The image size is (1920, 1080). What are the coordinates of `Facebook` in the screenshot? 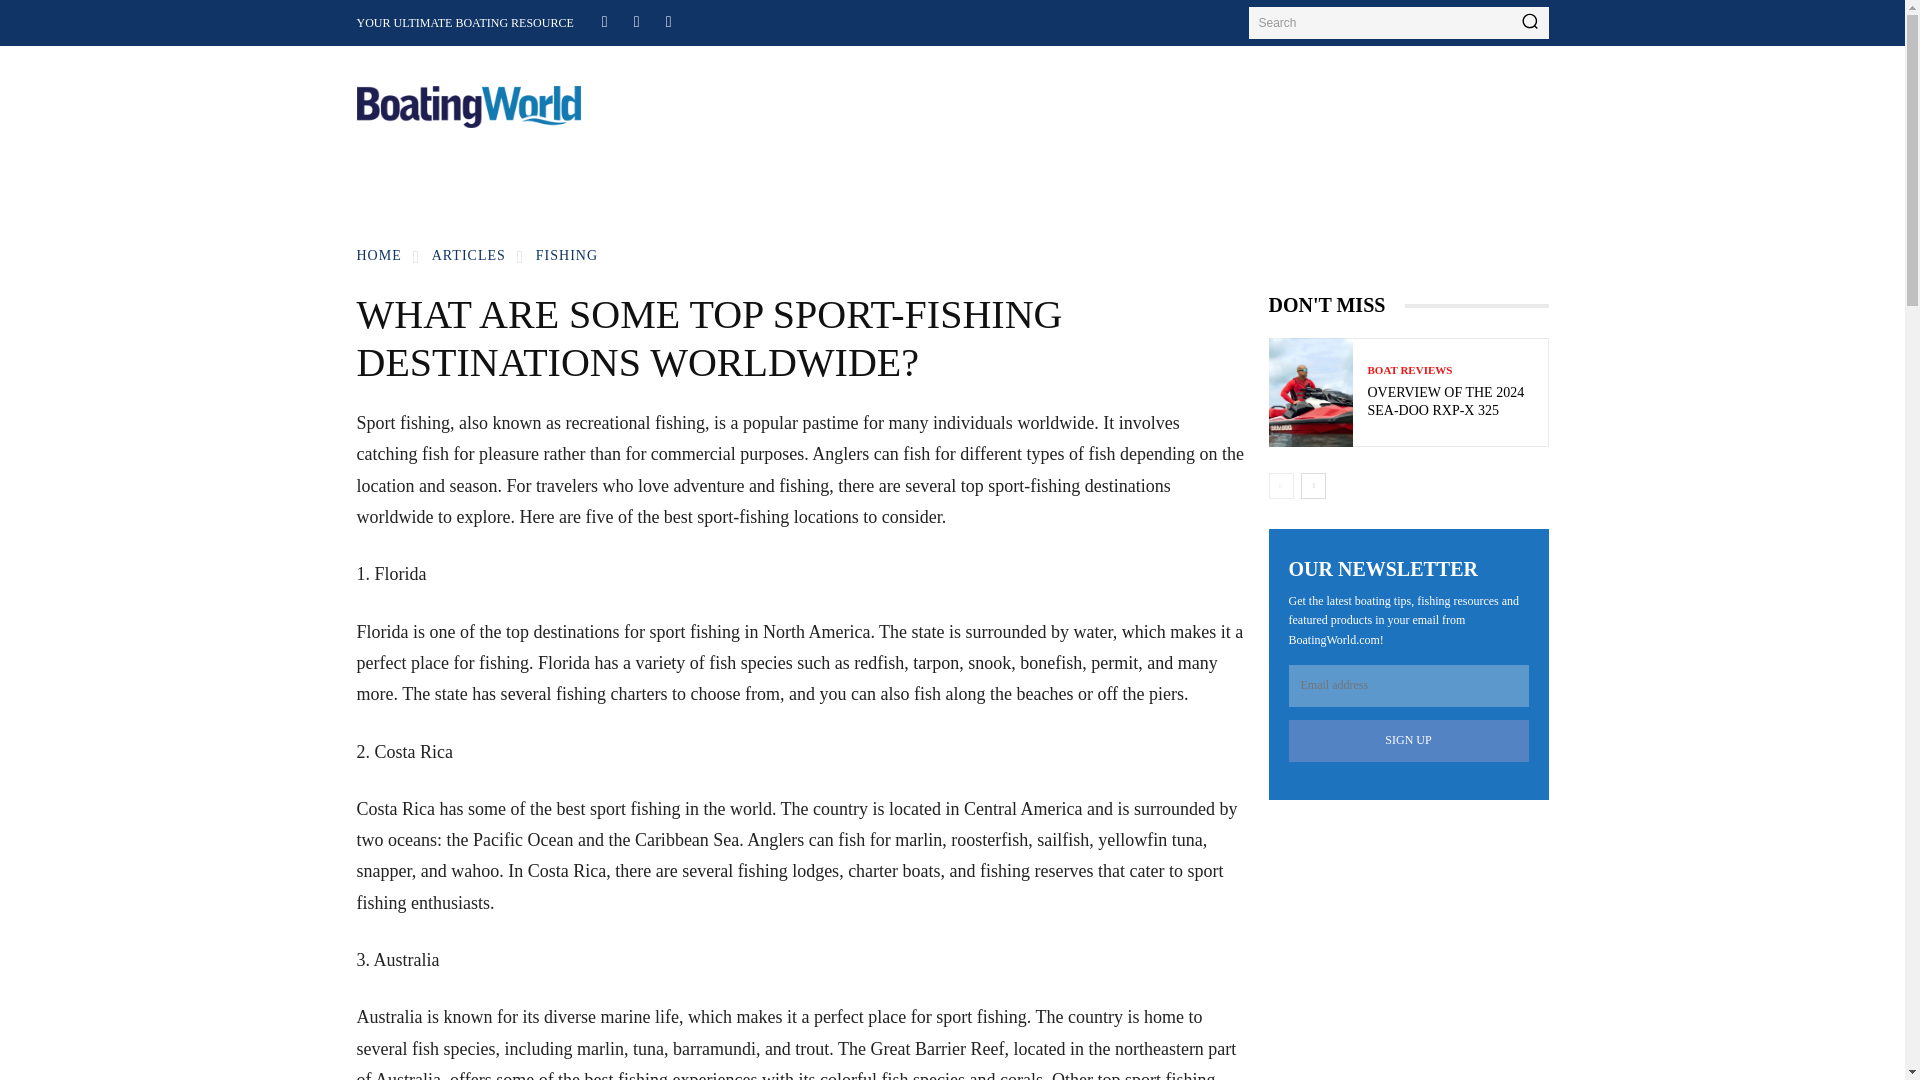 It's located at (604, 20).